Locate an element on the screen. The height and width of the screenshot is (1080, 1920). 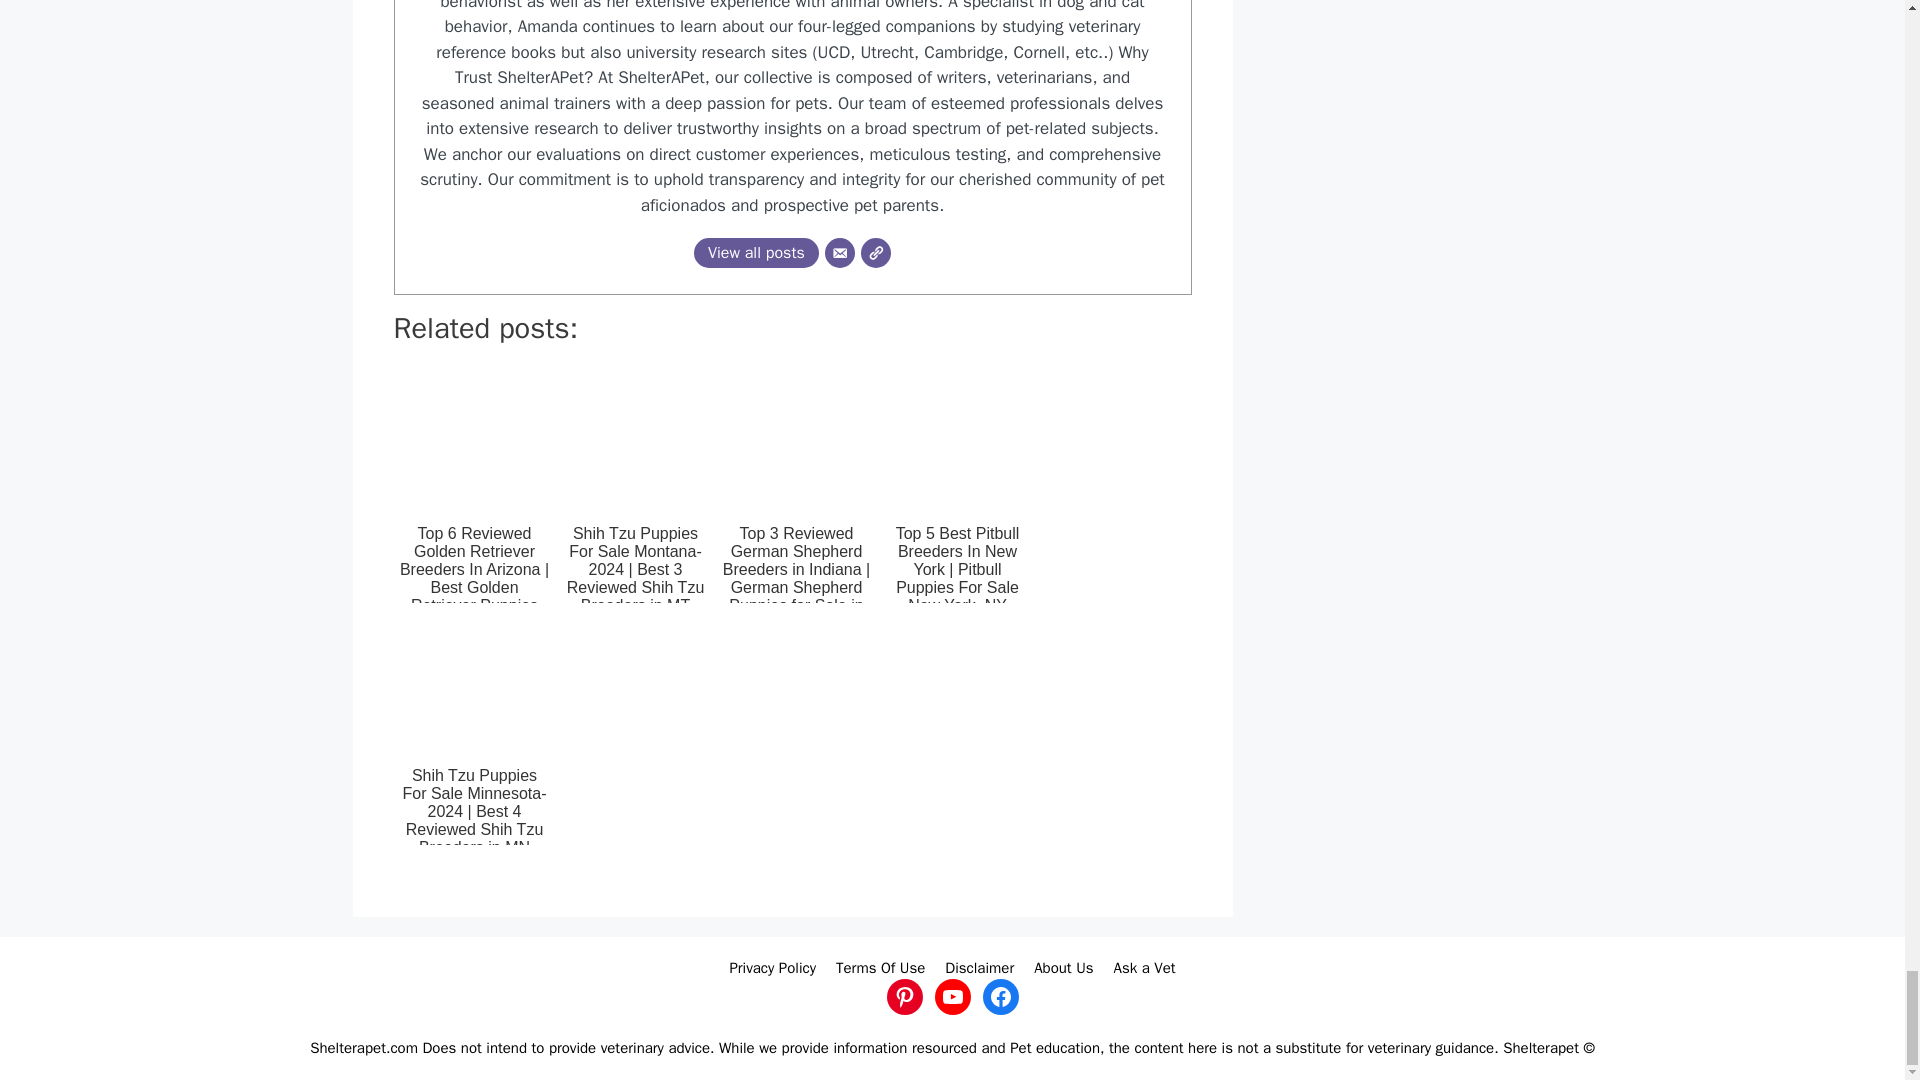
View all posts is located at coordinates (756, 252).